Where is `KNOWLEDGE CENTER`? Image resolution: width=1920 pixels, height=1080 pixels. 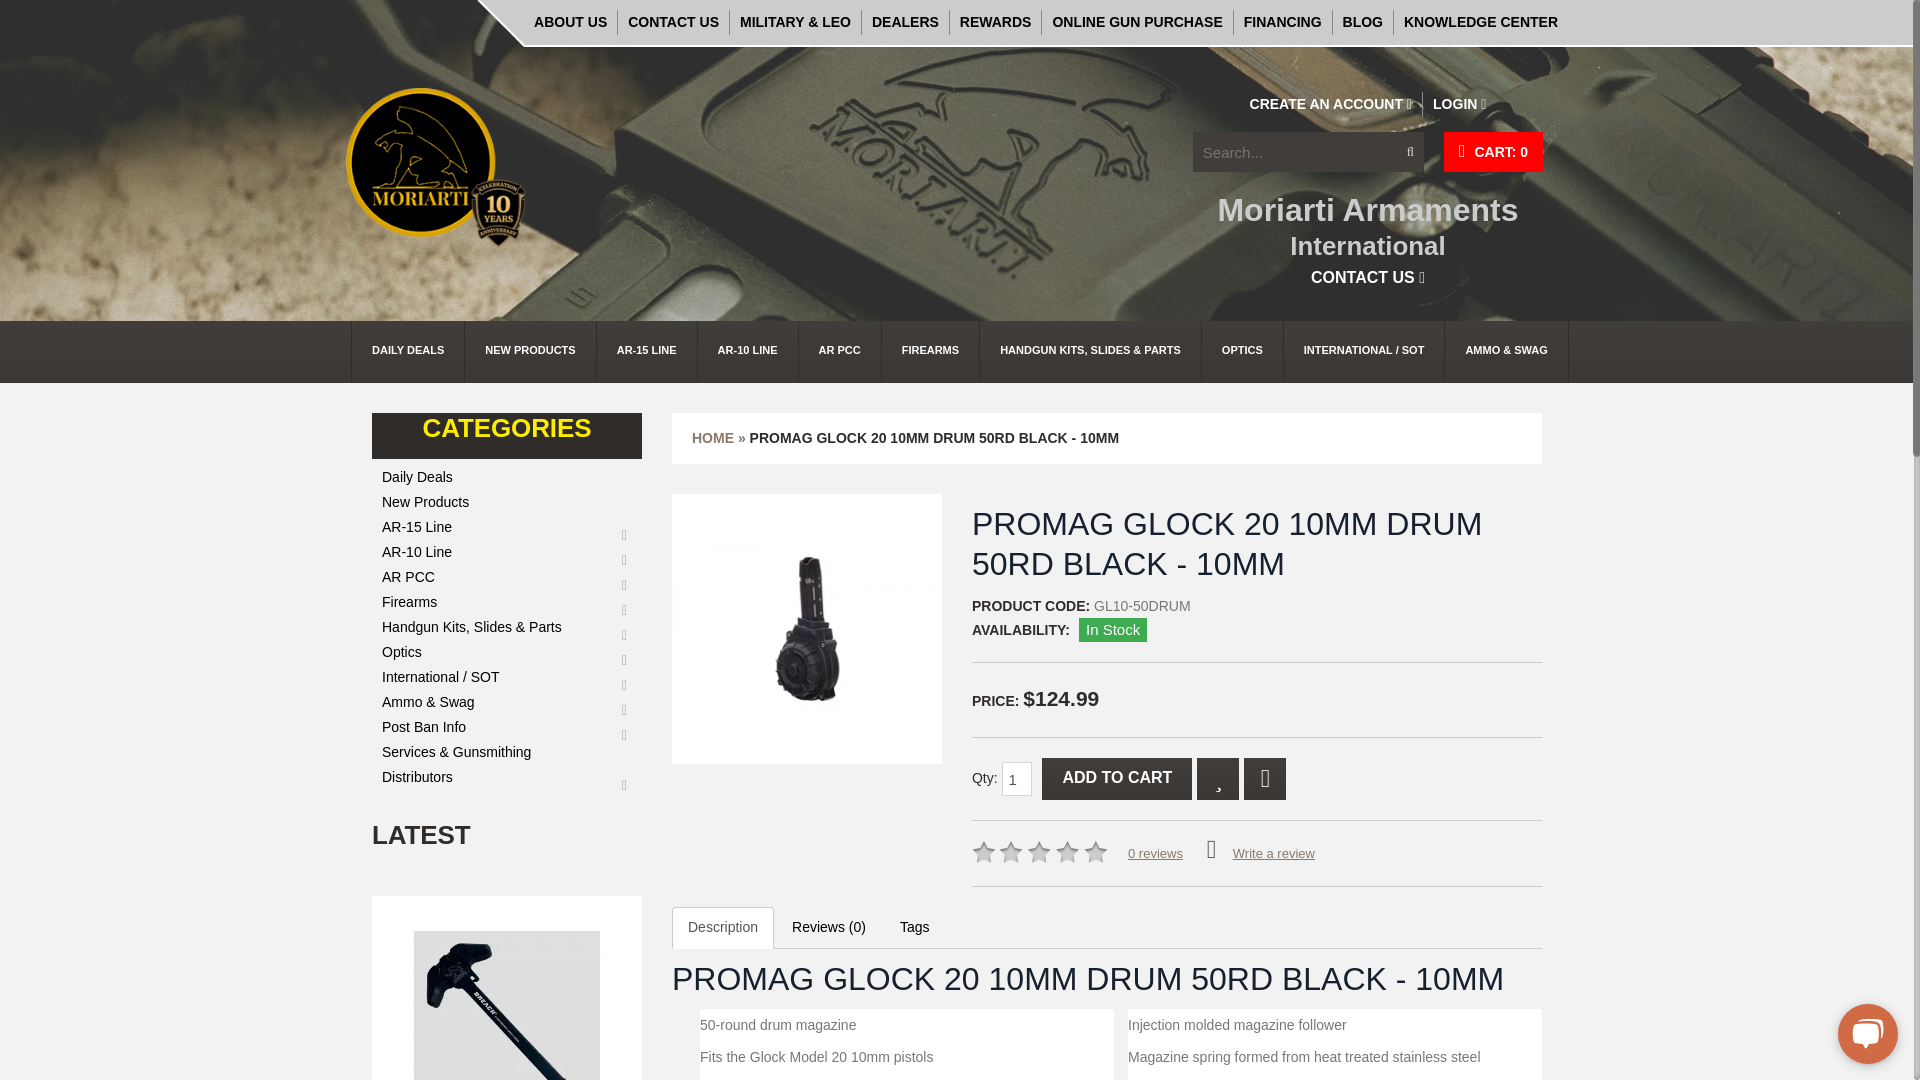
KNOWLEDGE CENTER is located at coordinates (1480, 22).